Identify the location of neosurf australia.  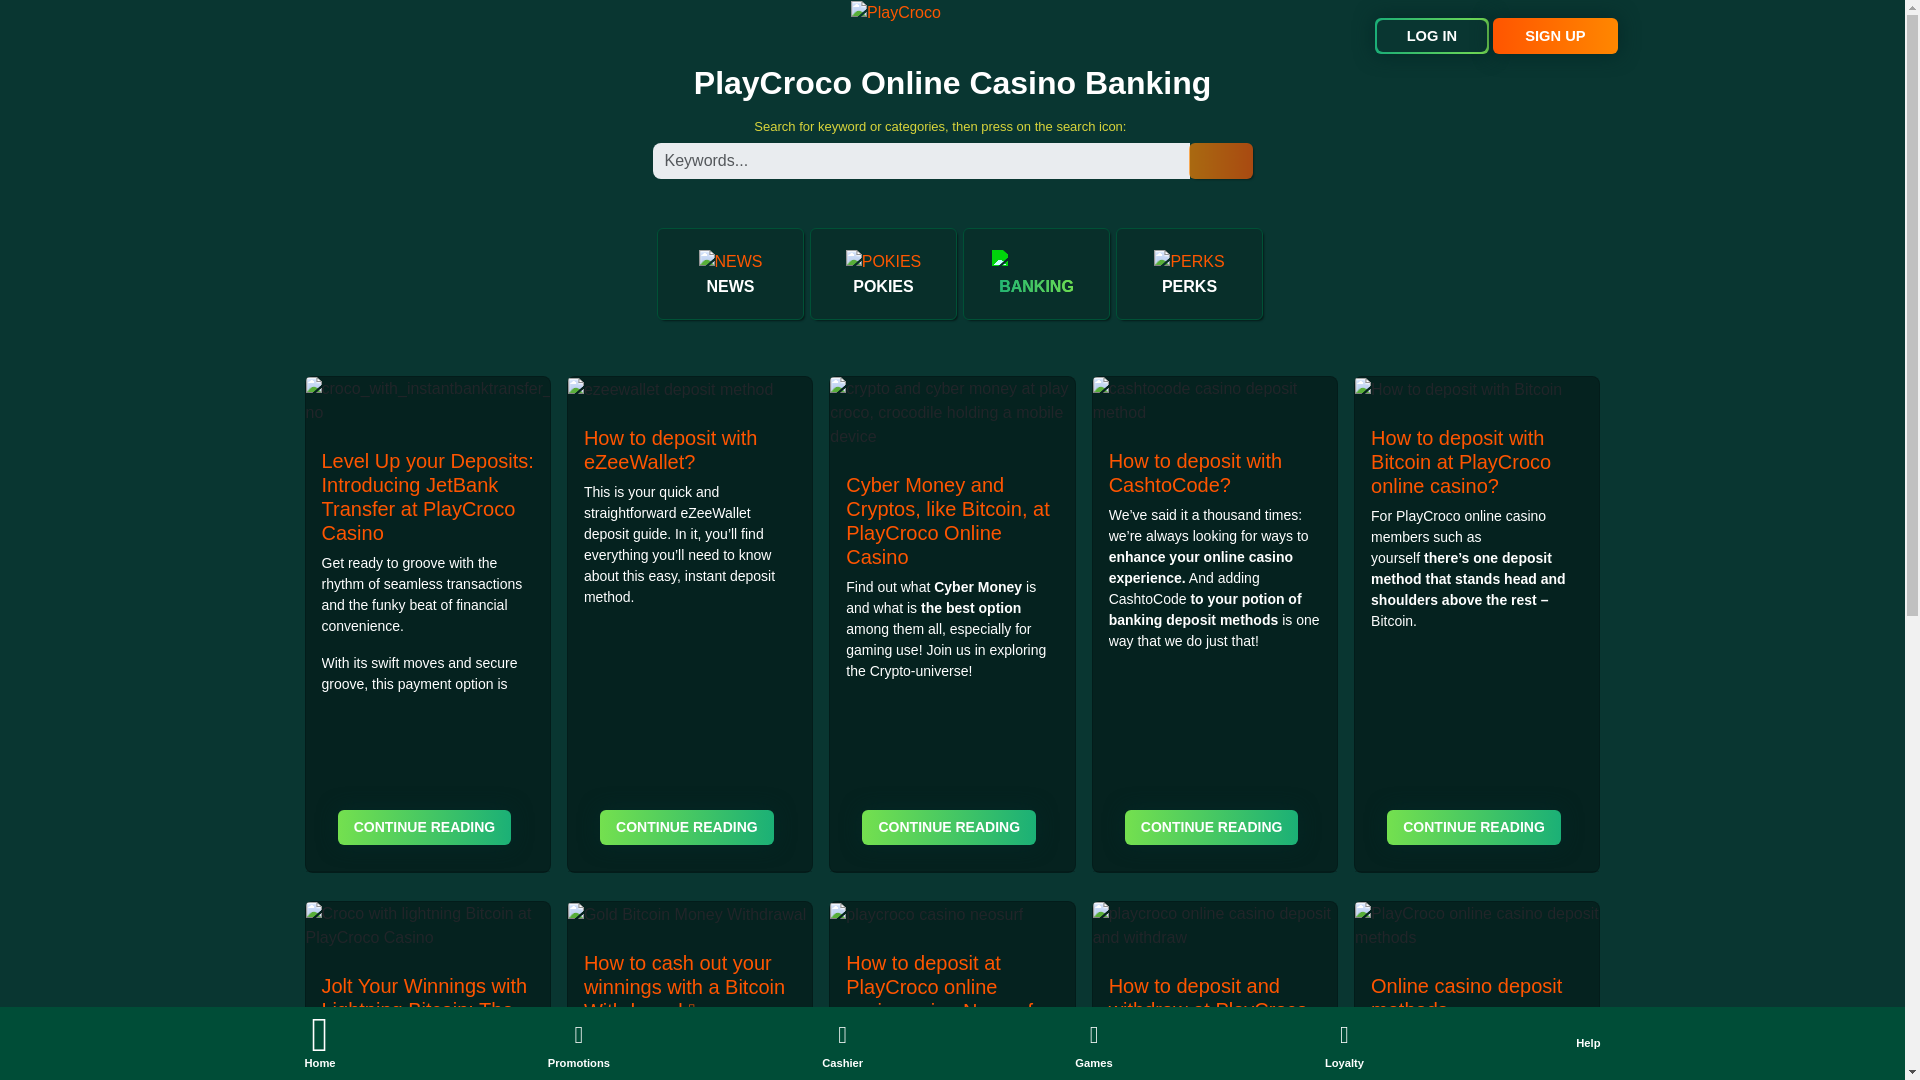
(909, 1078).